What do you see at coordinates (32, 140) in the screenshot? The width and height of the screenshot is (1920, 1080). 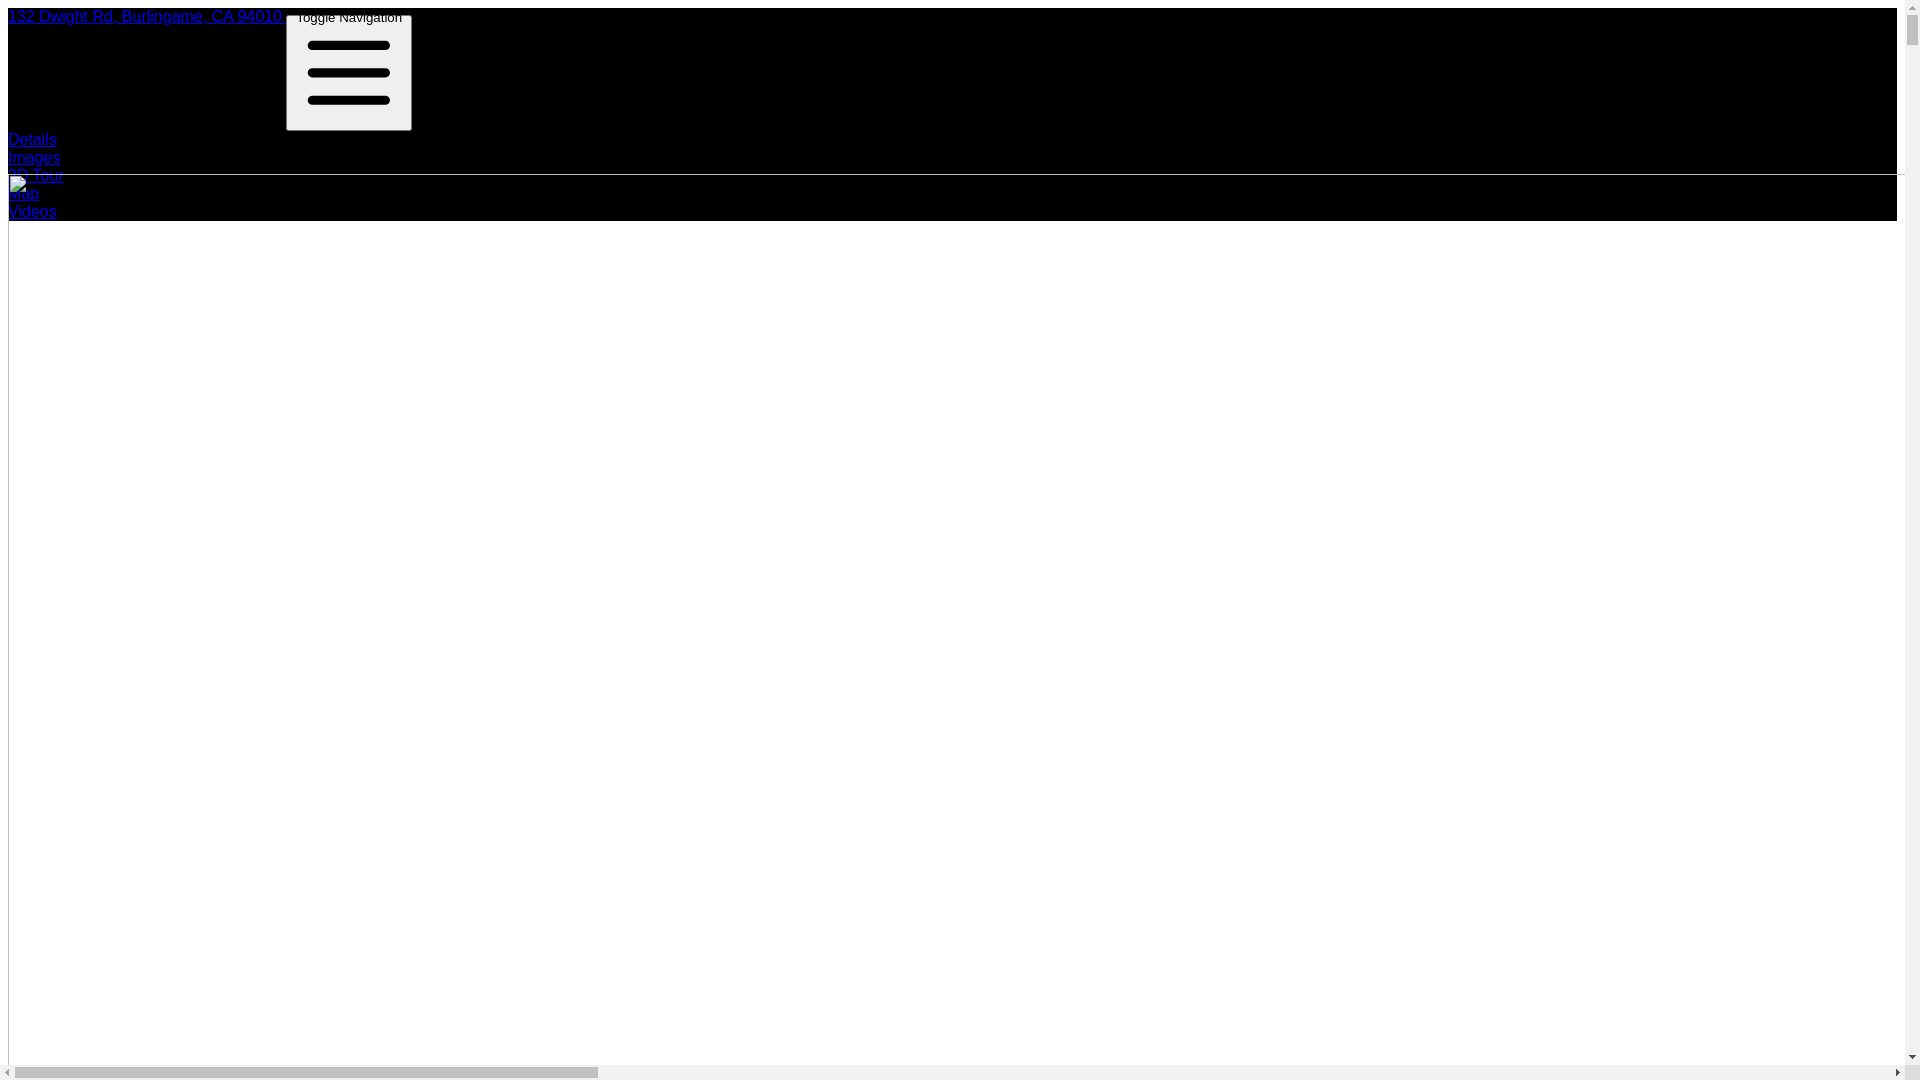 I see `Details` at bounding box center [32, 140].